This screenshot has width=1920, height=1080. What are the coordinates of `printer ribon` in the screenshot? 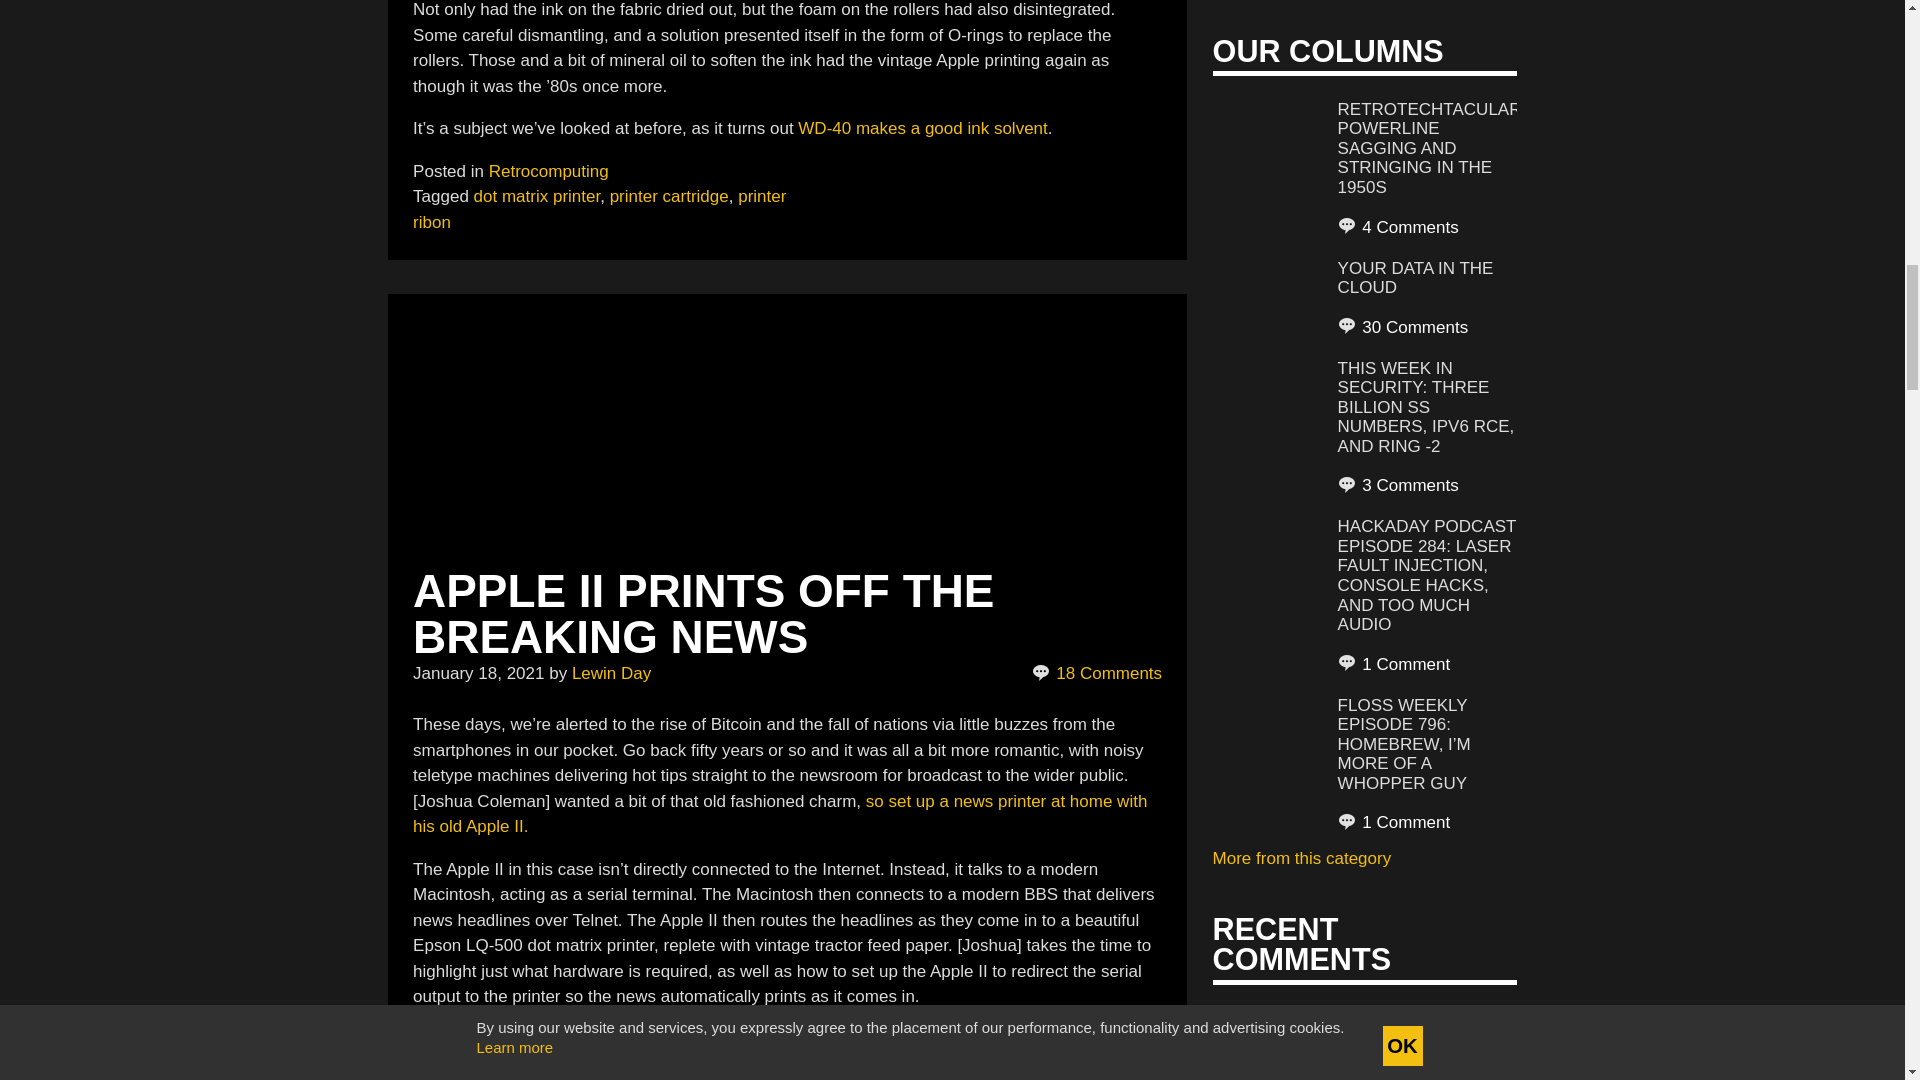 It's located at (598, 209).